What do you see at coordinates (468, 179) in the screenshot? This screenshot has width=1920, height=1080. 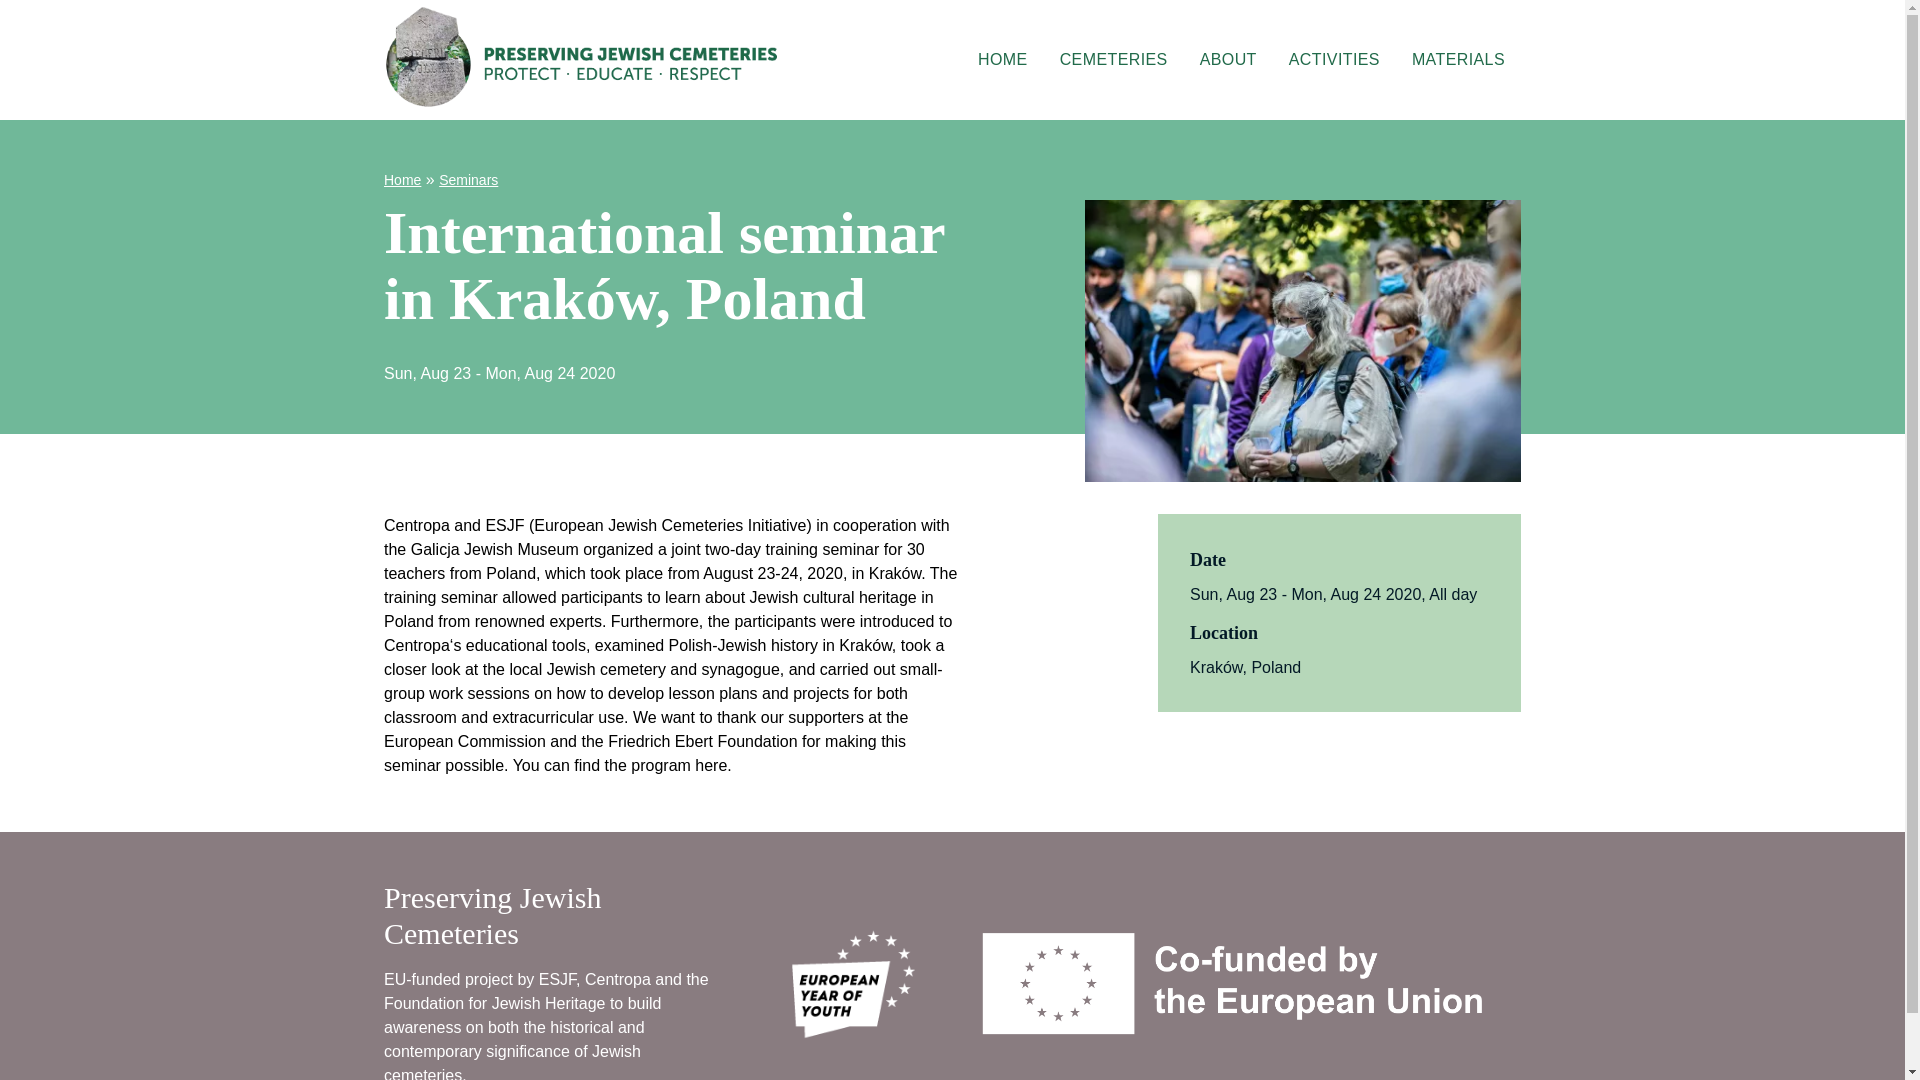 I see `CEMETERIES` at bounding box center [468, 179].